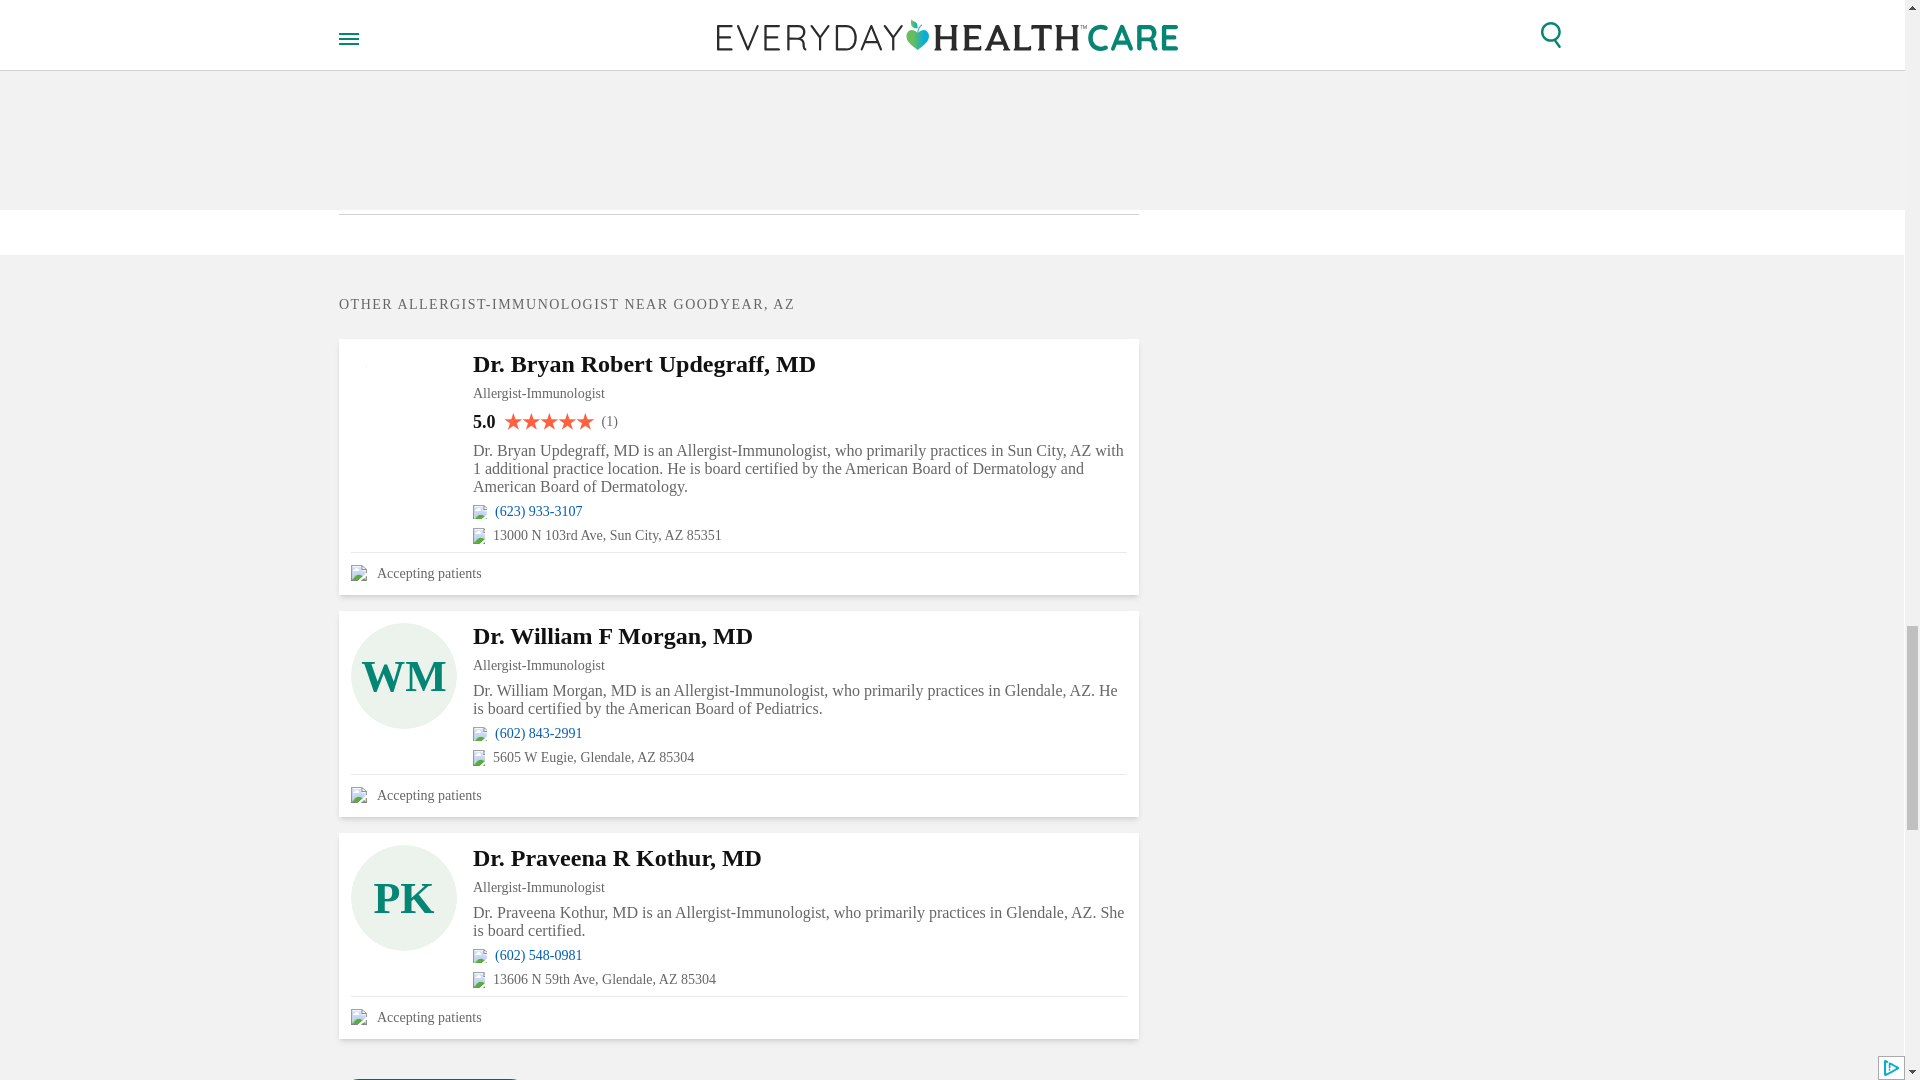  I want to click on Dr. Bryan Robert Updegraff, MD, so click(800, 364).